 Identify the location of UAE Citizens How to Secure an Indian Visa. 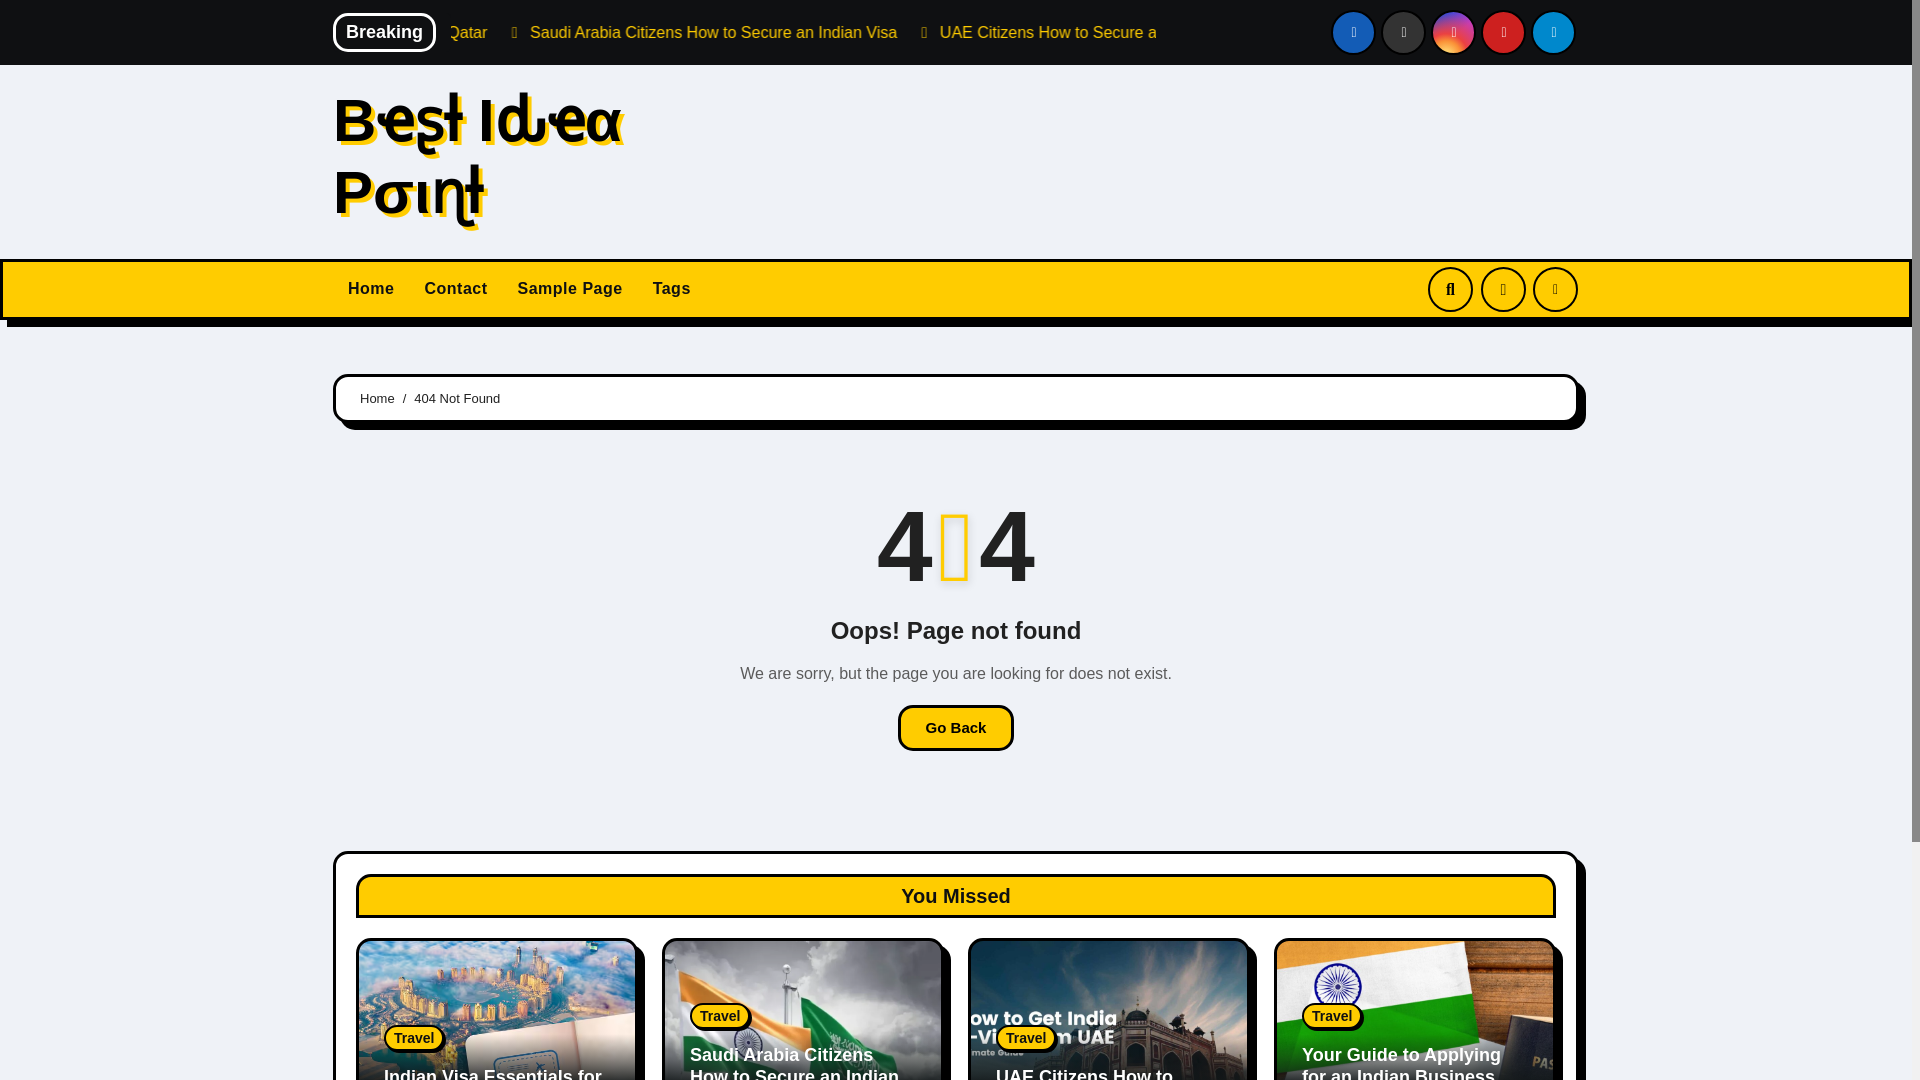
(1285, 32).